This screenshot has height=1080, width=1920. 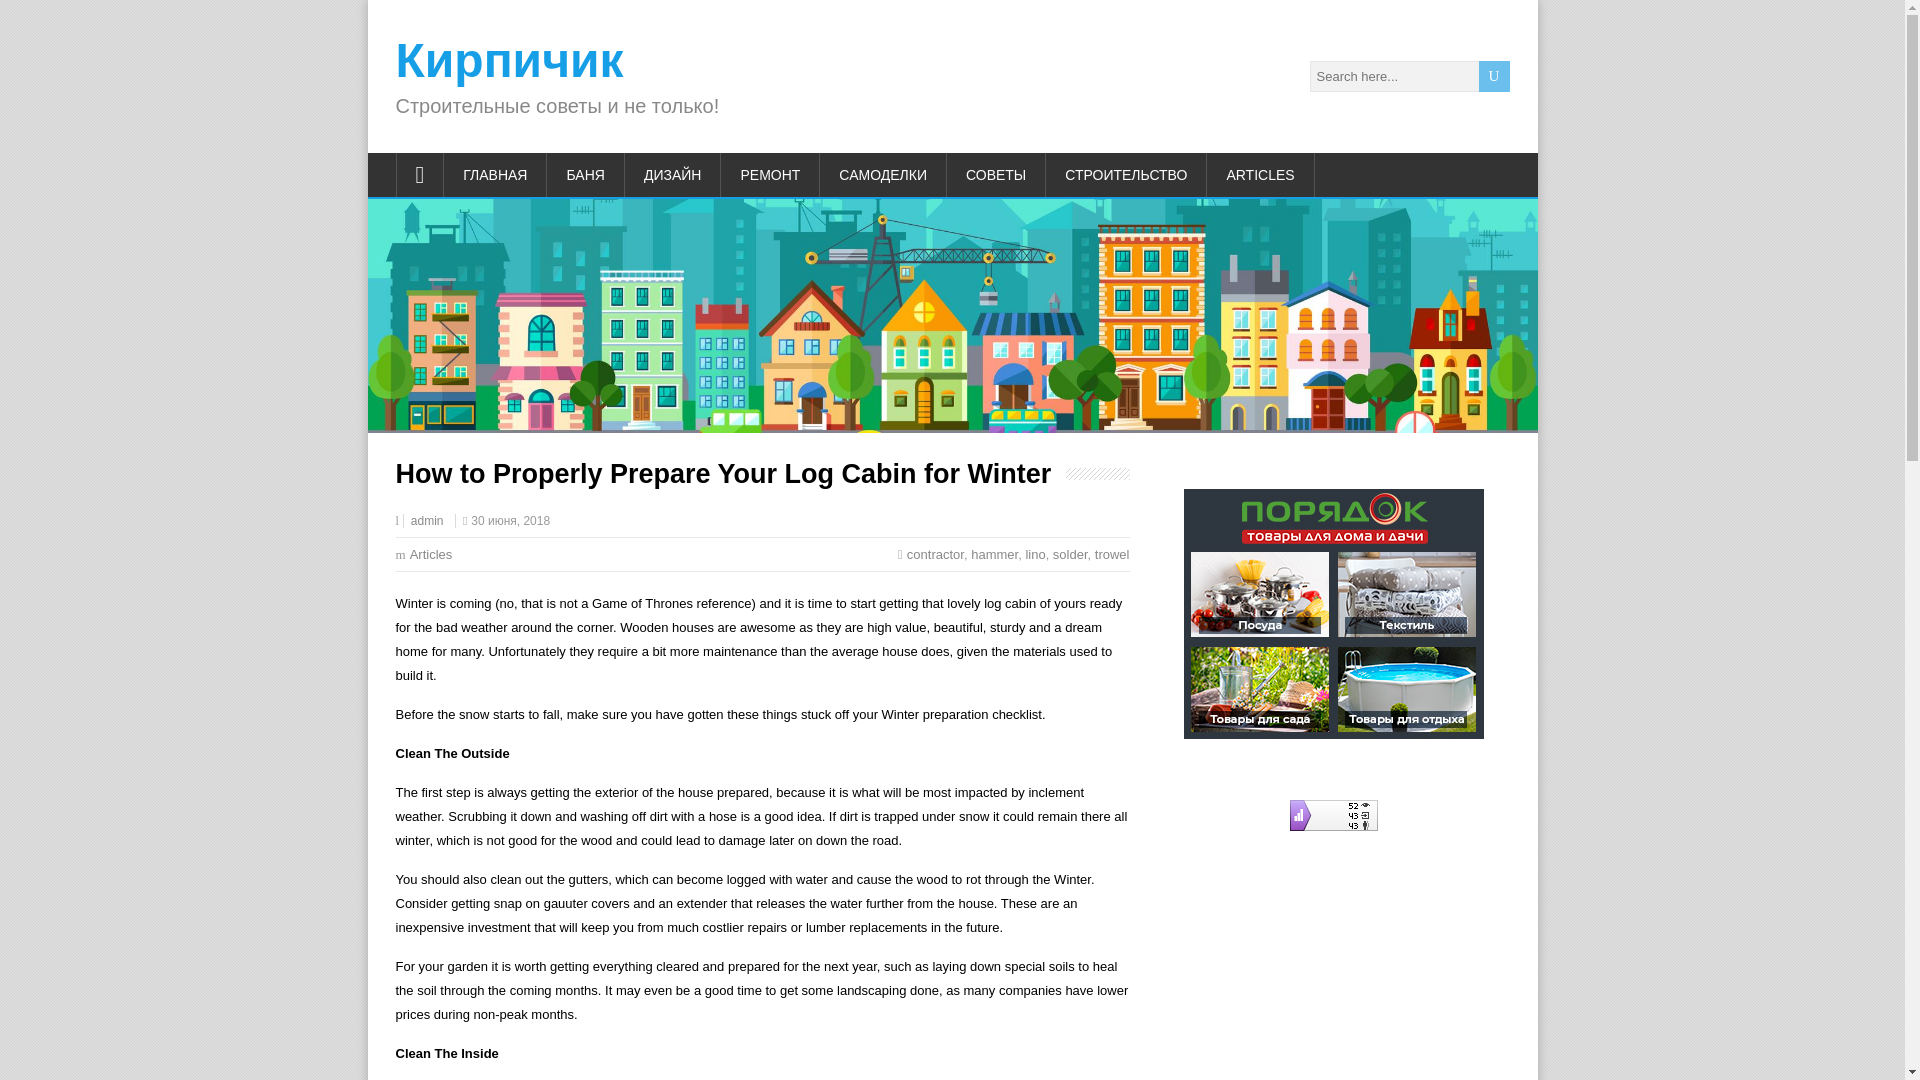 What do you see at coordinates (1494, 76) in the screenshot?
I see `U` at bounding box center [1494, 76].